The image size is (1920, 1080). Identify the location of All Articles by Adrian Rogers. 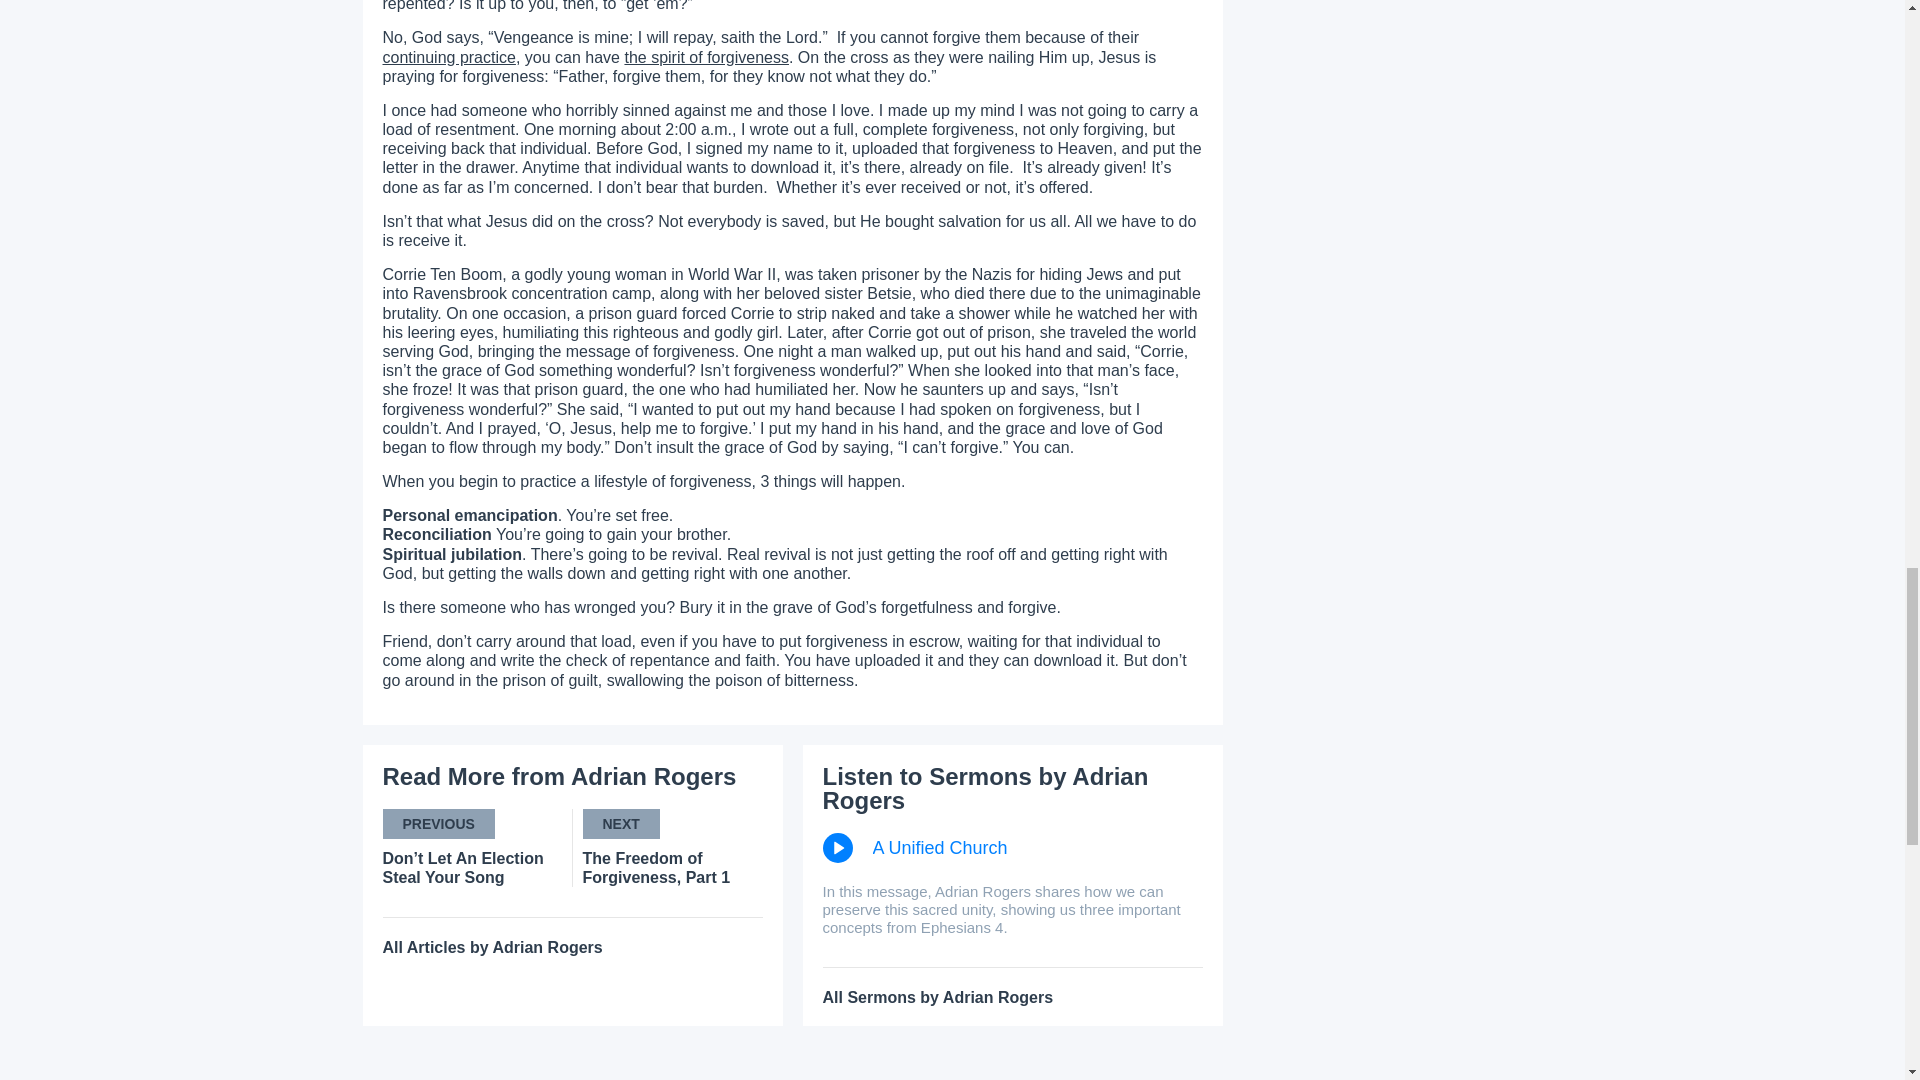
(492, 946).